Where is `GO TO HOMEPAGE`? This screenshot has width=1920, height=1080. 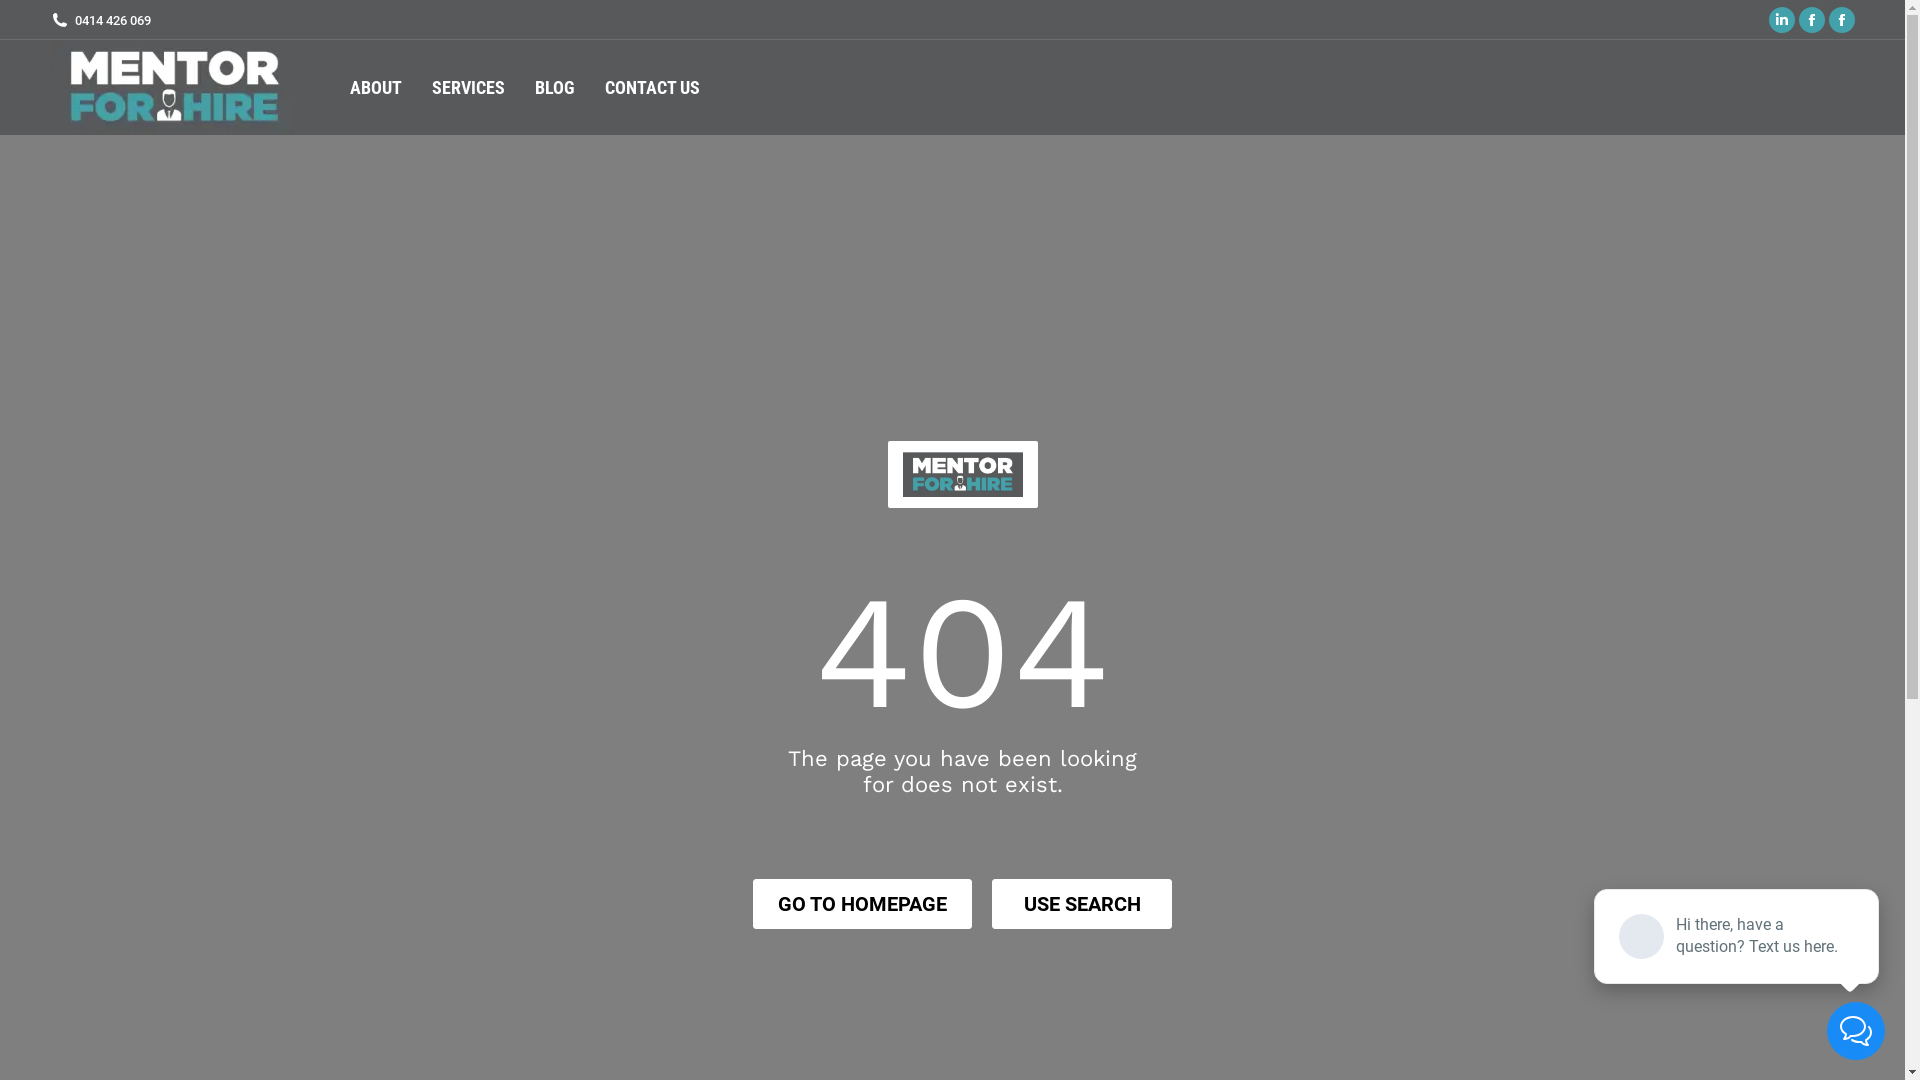
GO TO HOMEPAGE is located at coordinates (862, 904).